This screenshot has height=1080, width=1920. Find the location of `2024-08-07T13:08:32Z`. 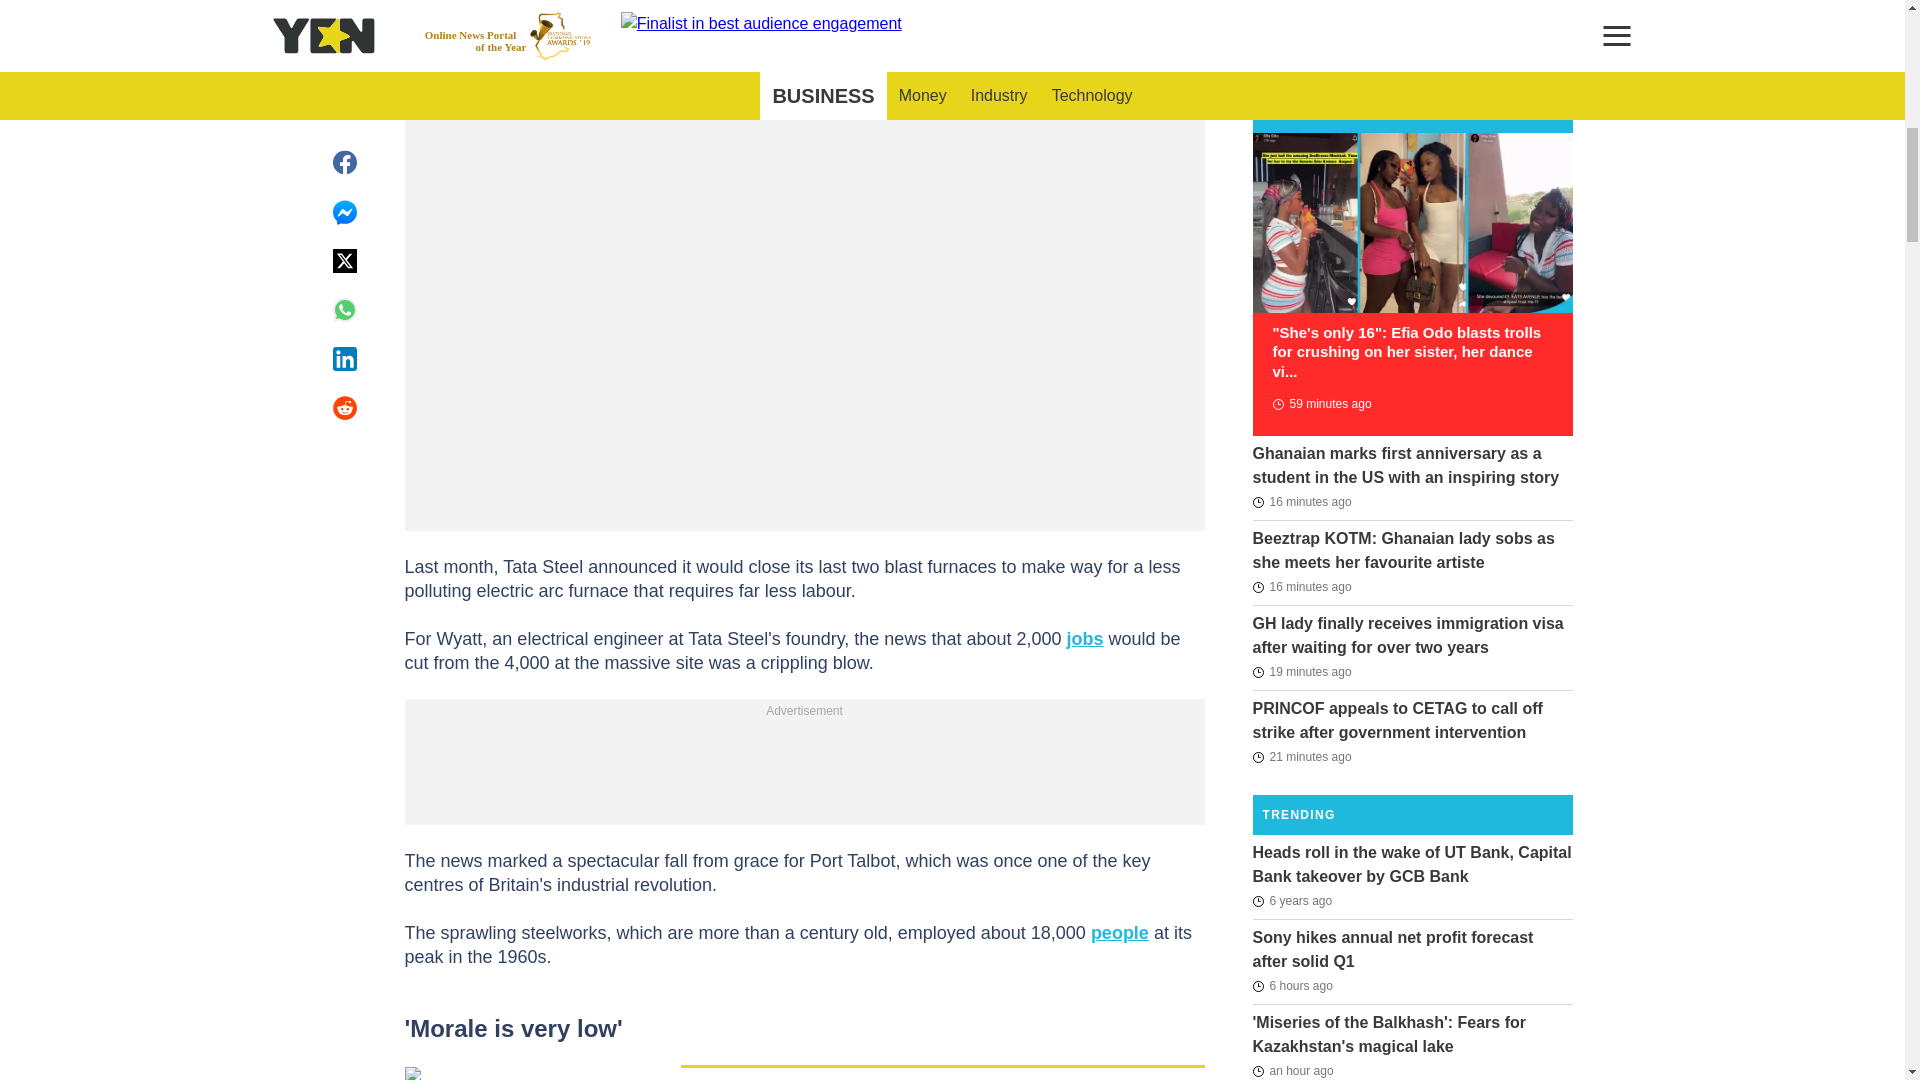

2024-08-07T13:08:32Z is located at coordinates (1301, 671).